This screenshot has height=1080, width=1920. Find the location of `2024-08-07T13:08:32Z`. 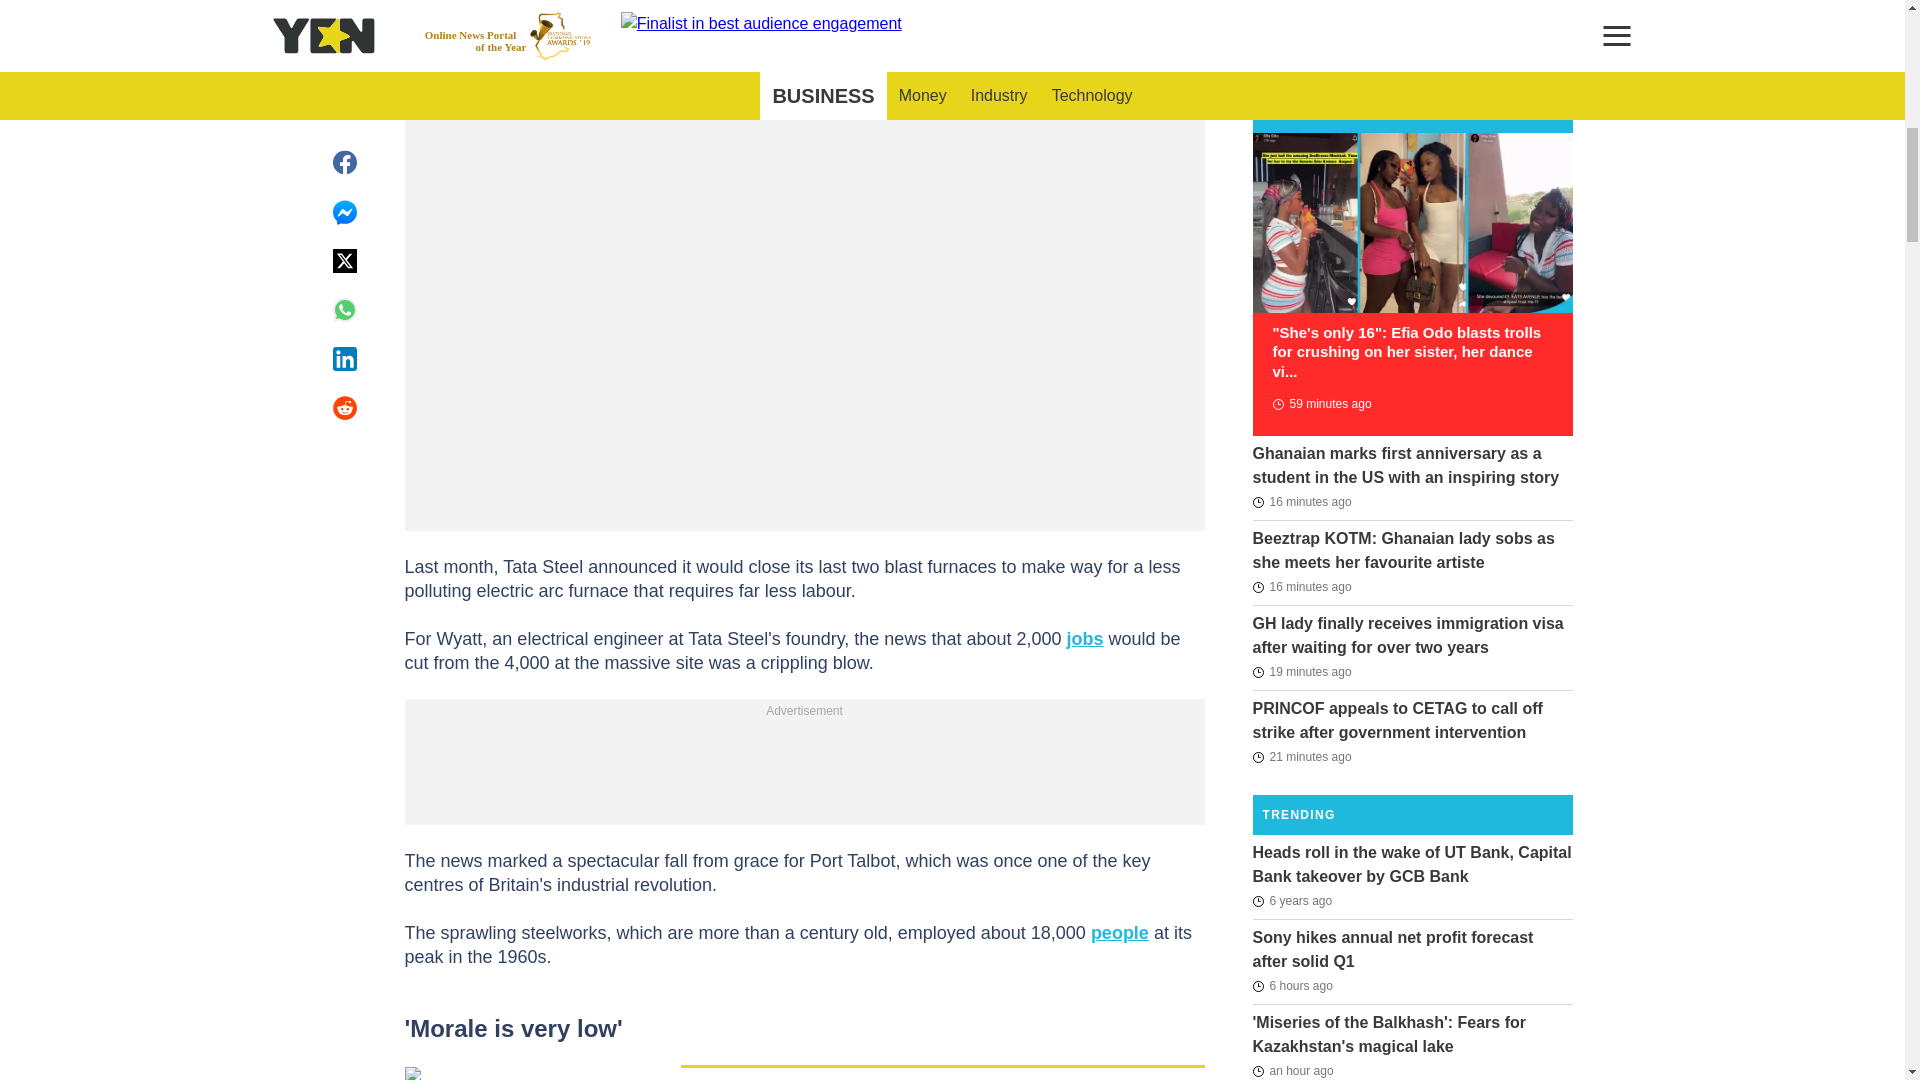

2024-08-07T13:08:32Z is located at coordinates (1301, 671).